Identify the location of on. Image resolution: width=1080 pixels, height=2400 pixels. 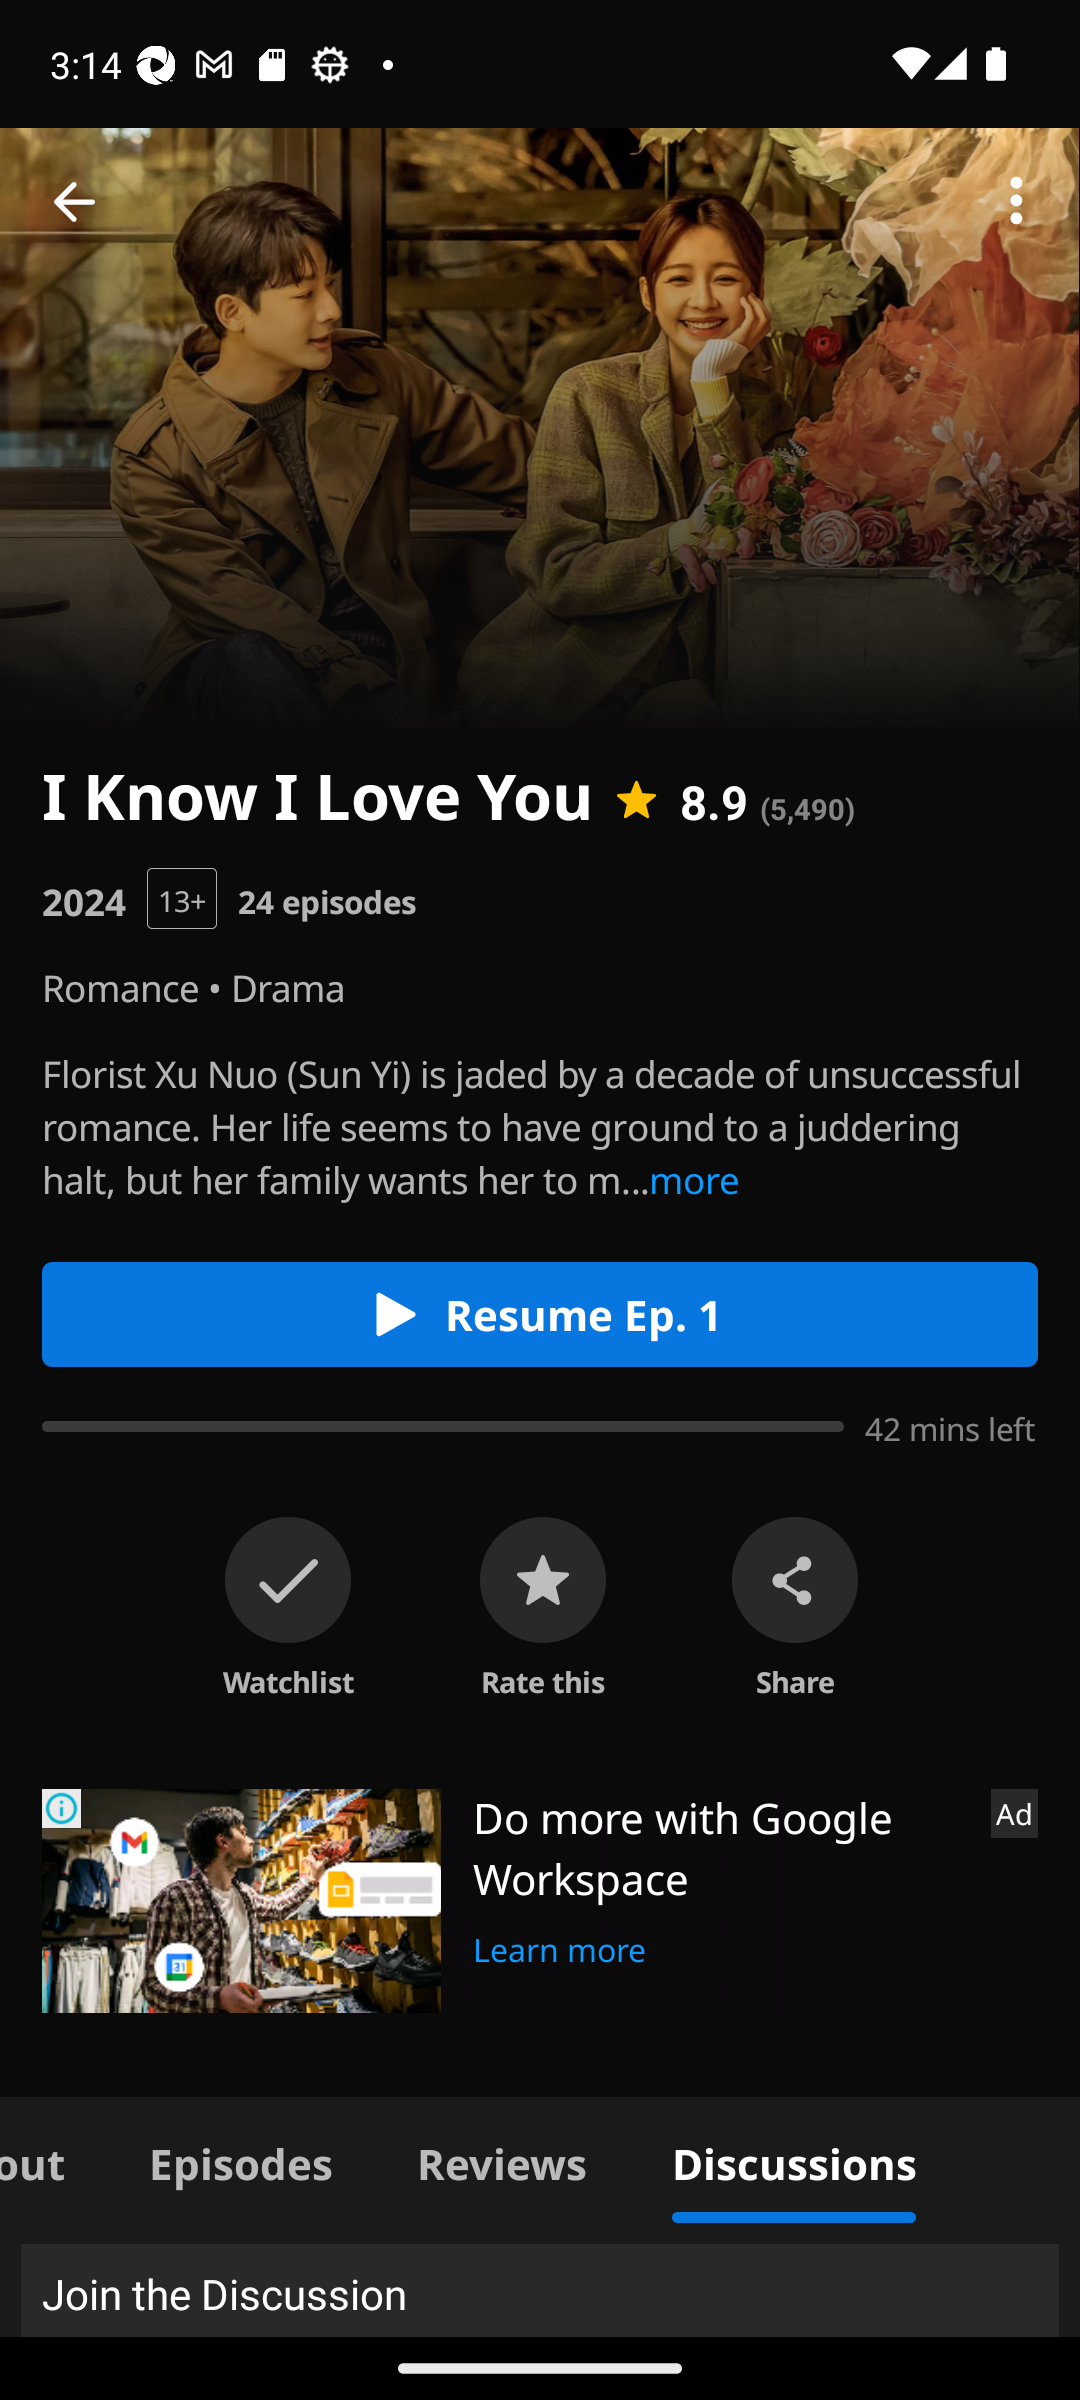
(288, 1580).